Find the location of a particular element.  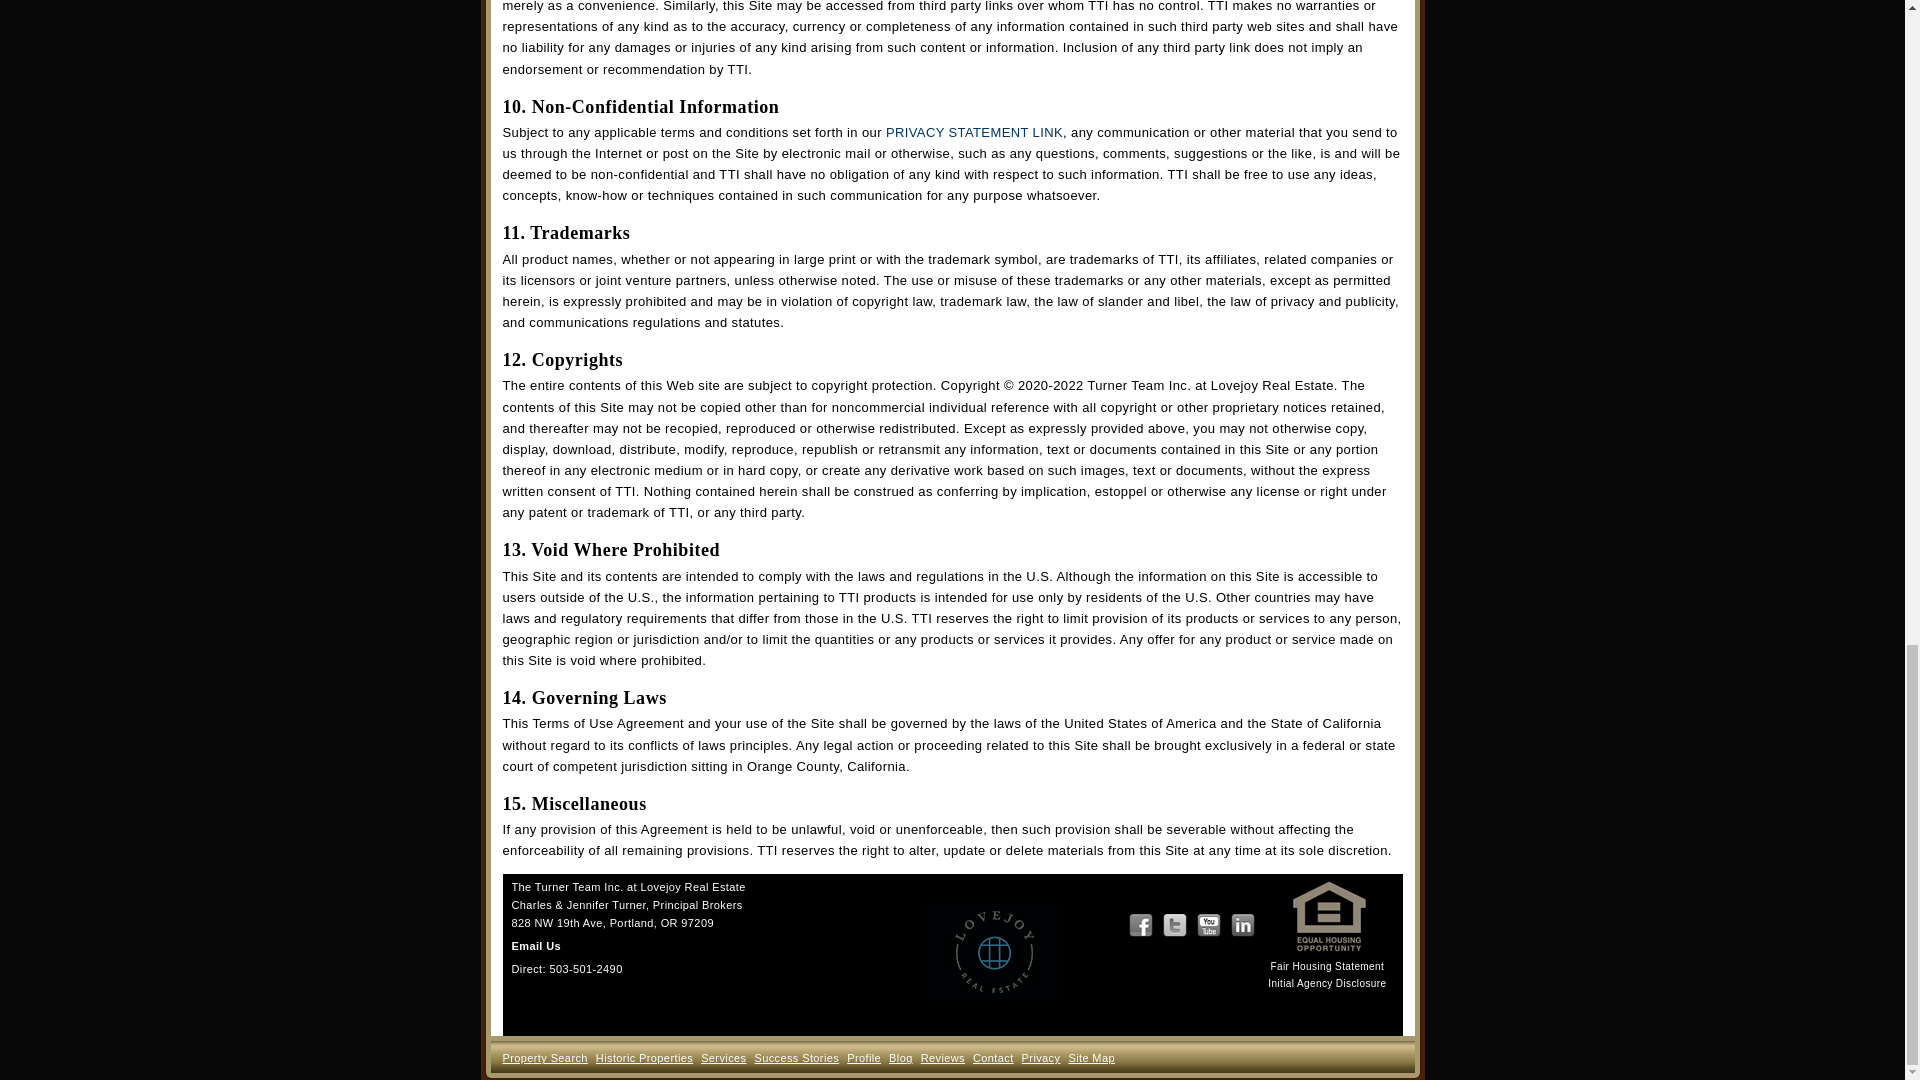

Initial Agency Disclosure is located at coordinates (1327, 984).